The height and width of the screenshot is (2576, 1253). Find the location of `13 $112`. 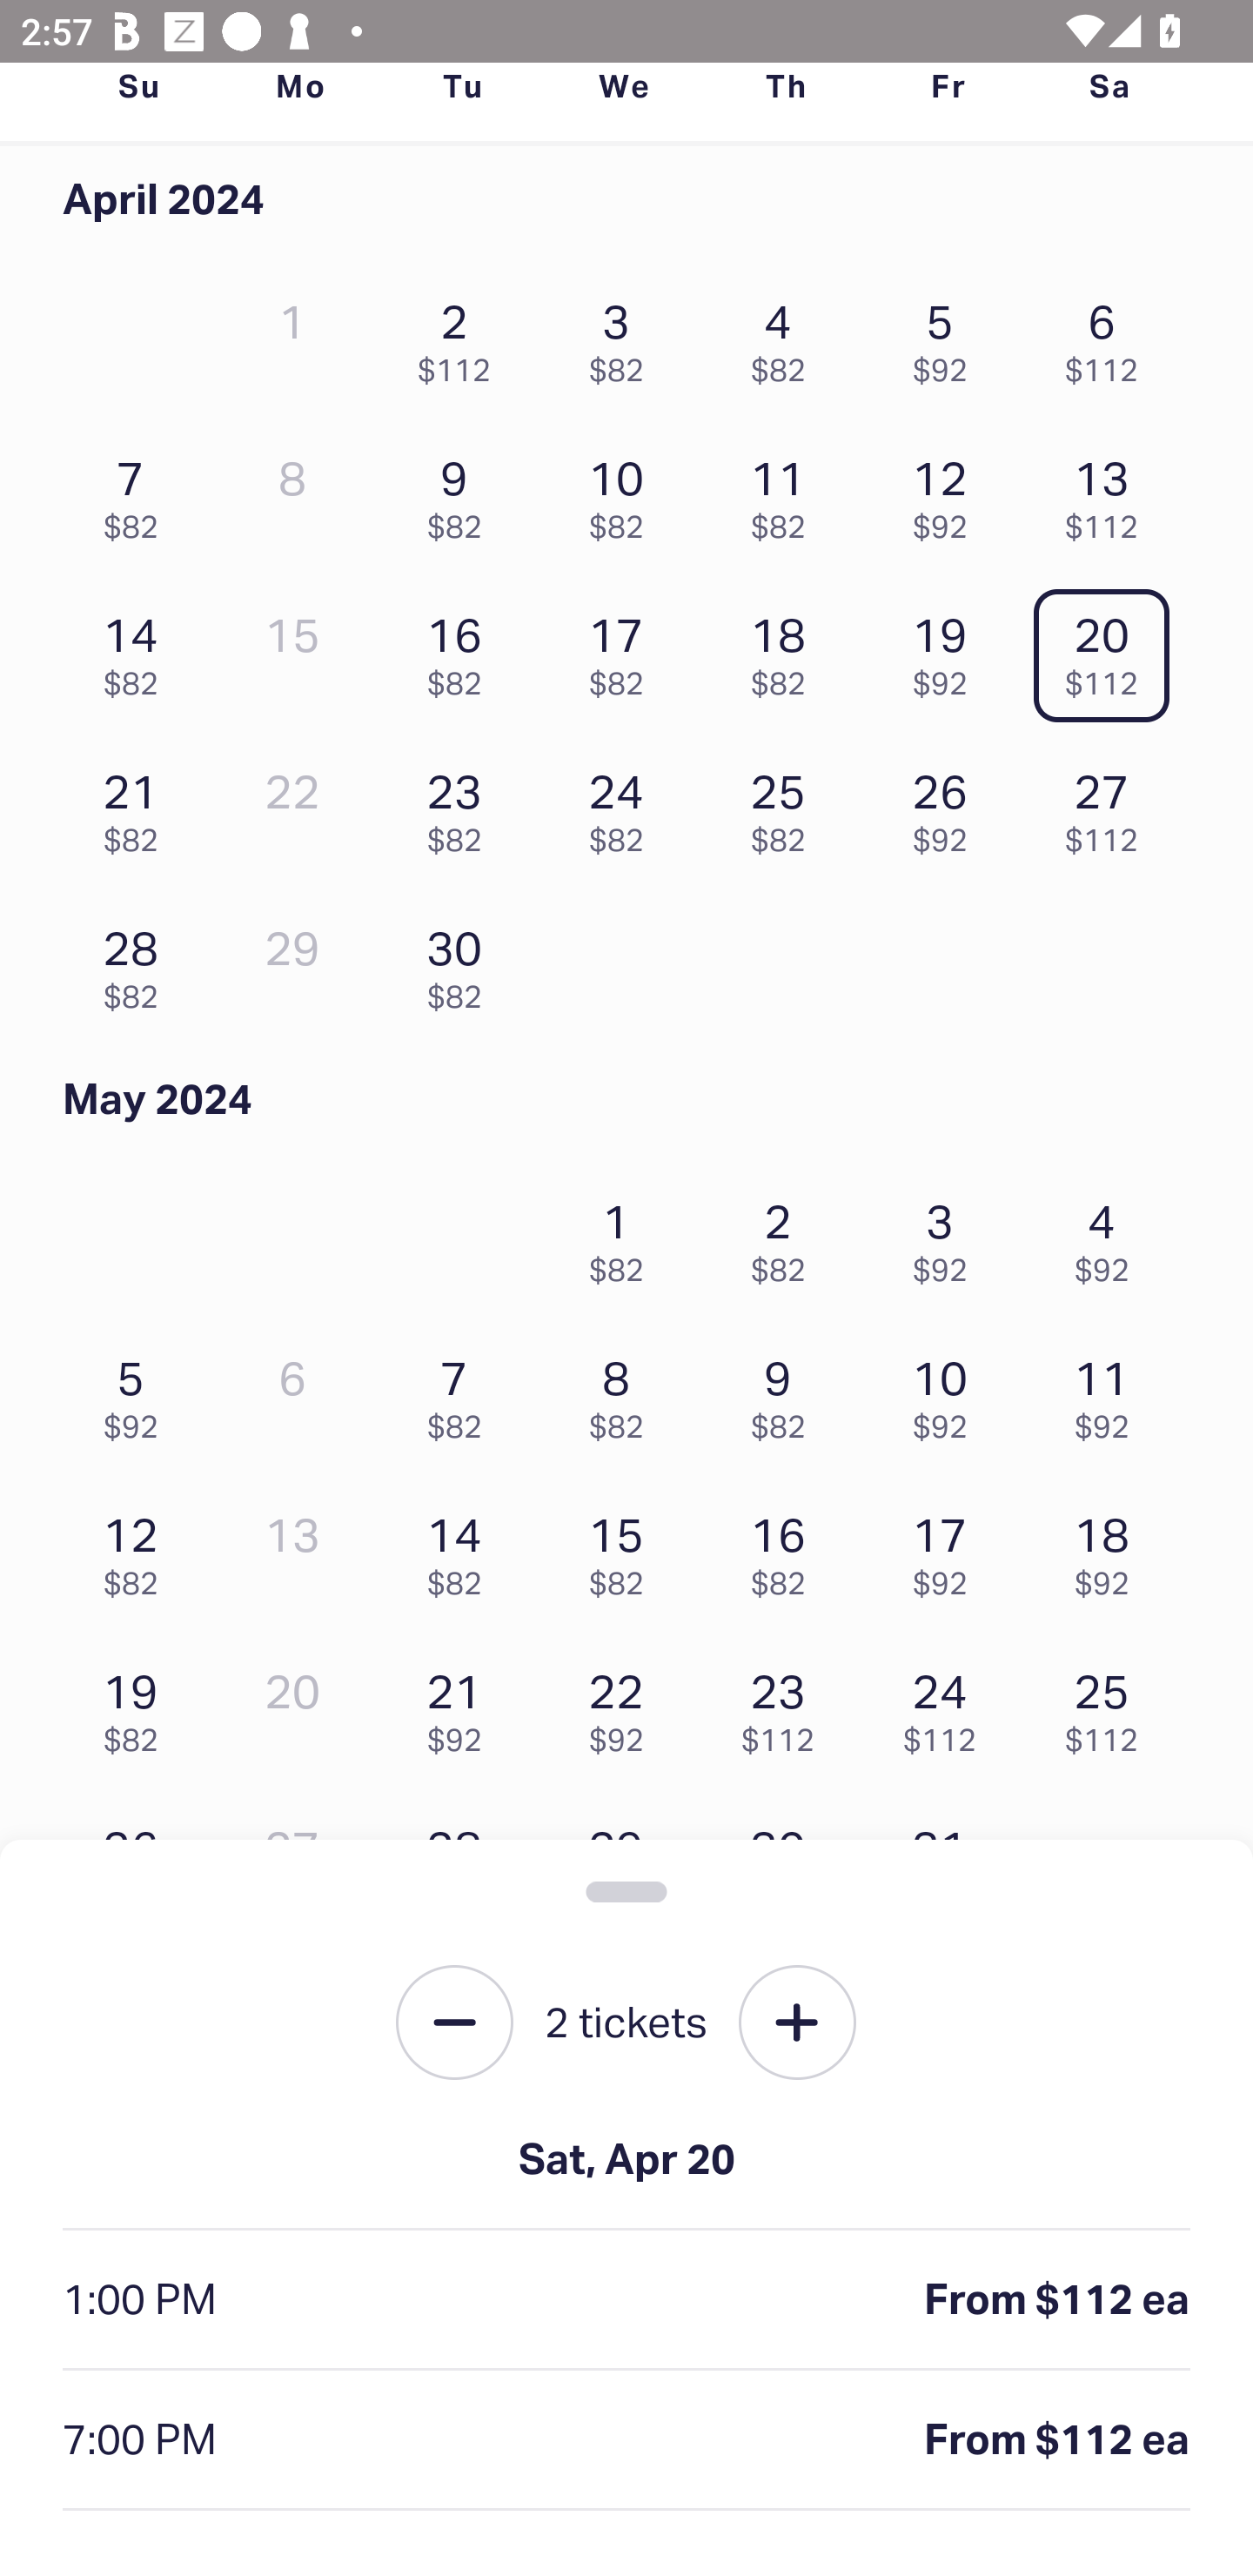

13 $112 is located at coordinates (1109, 493).